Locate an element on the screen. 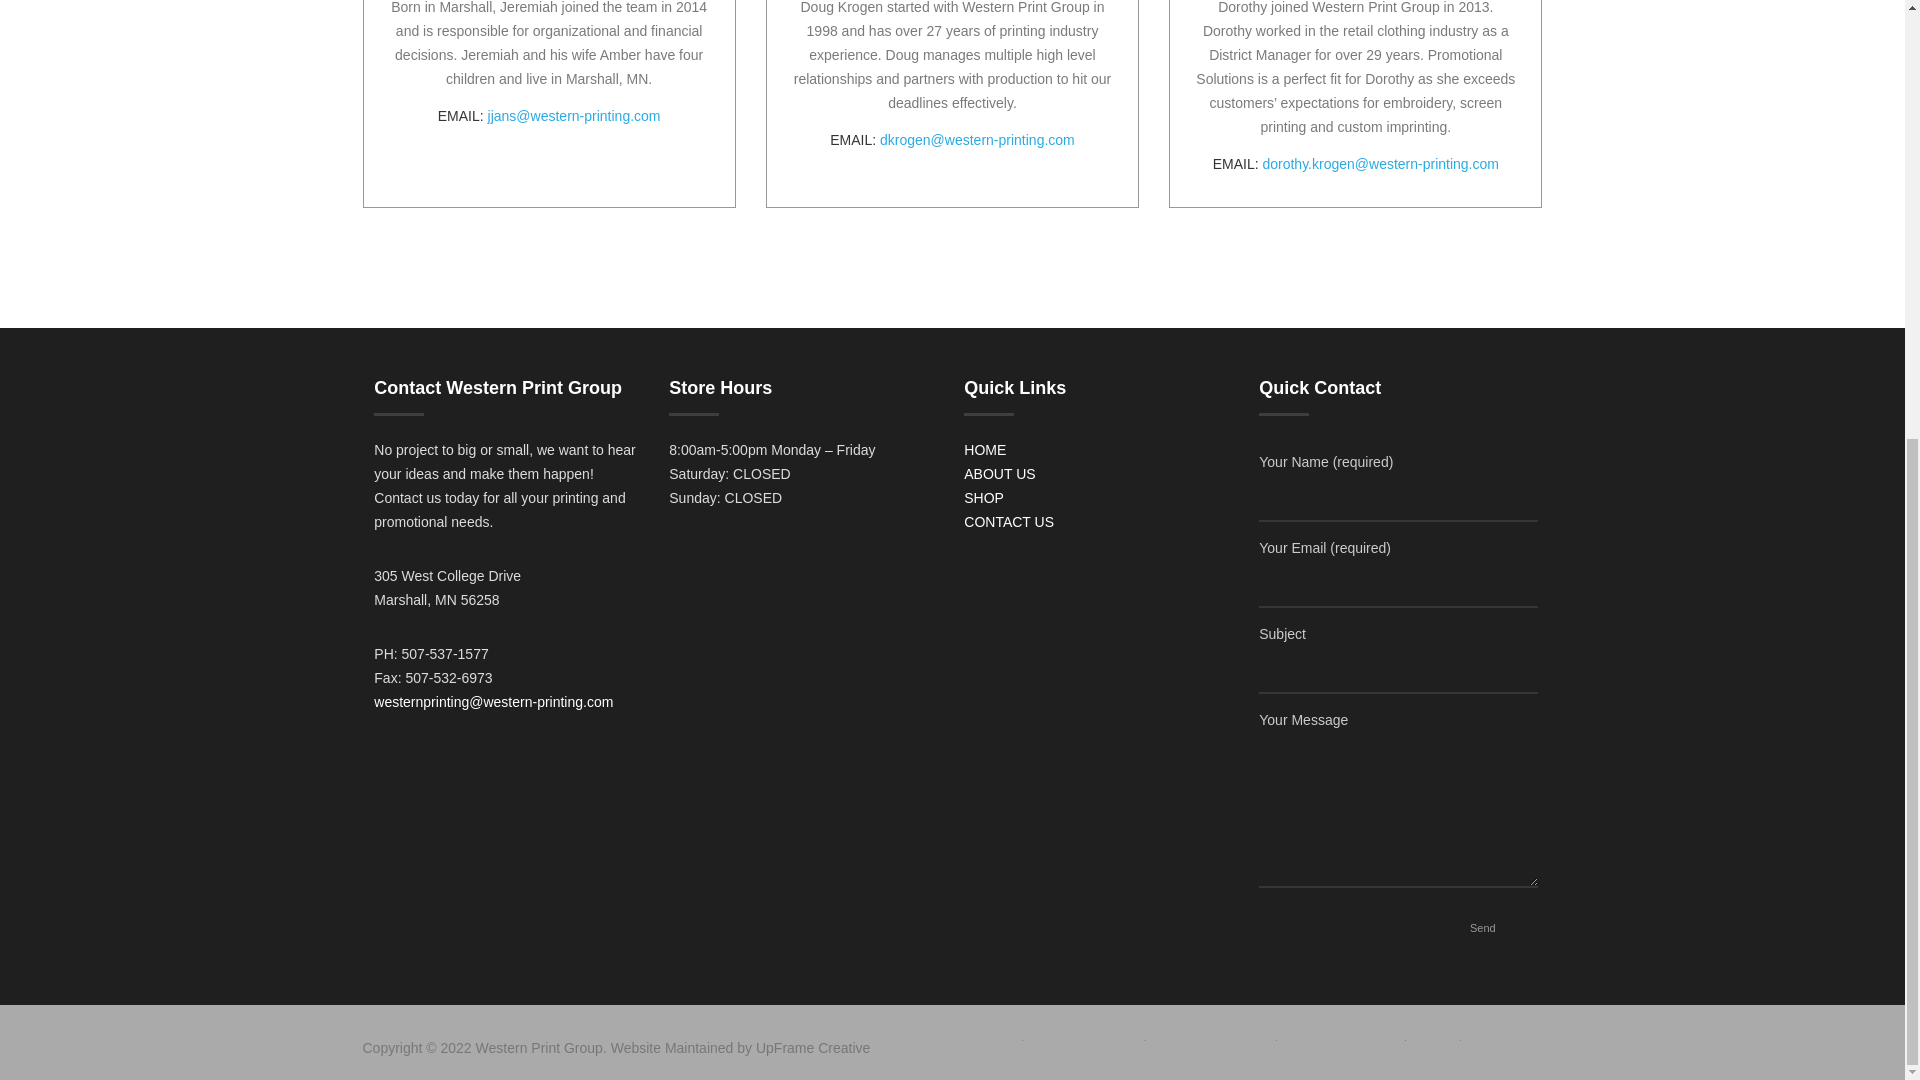  Send is located at coordinates (1482, 928).